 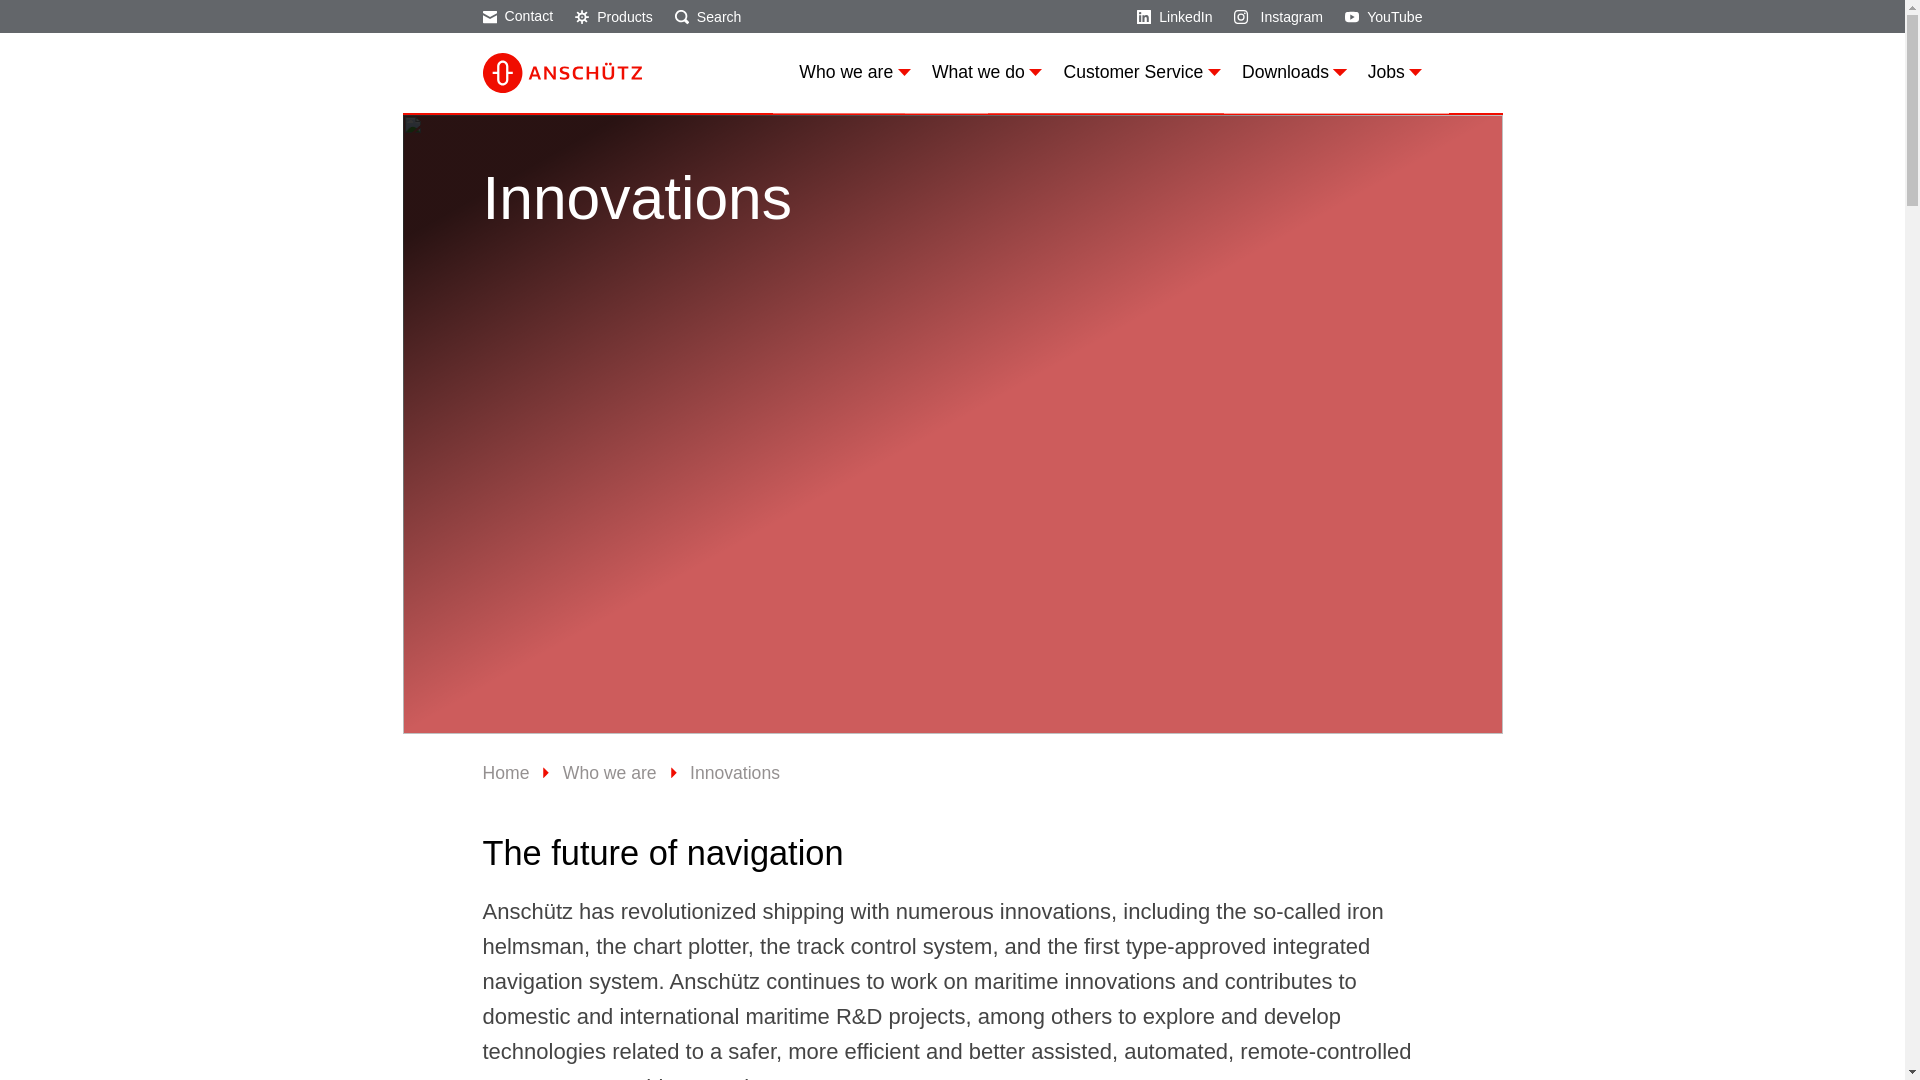 I want to click on Who we are, so click(x=854, y=72).